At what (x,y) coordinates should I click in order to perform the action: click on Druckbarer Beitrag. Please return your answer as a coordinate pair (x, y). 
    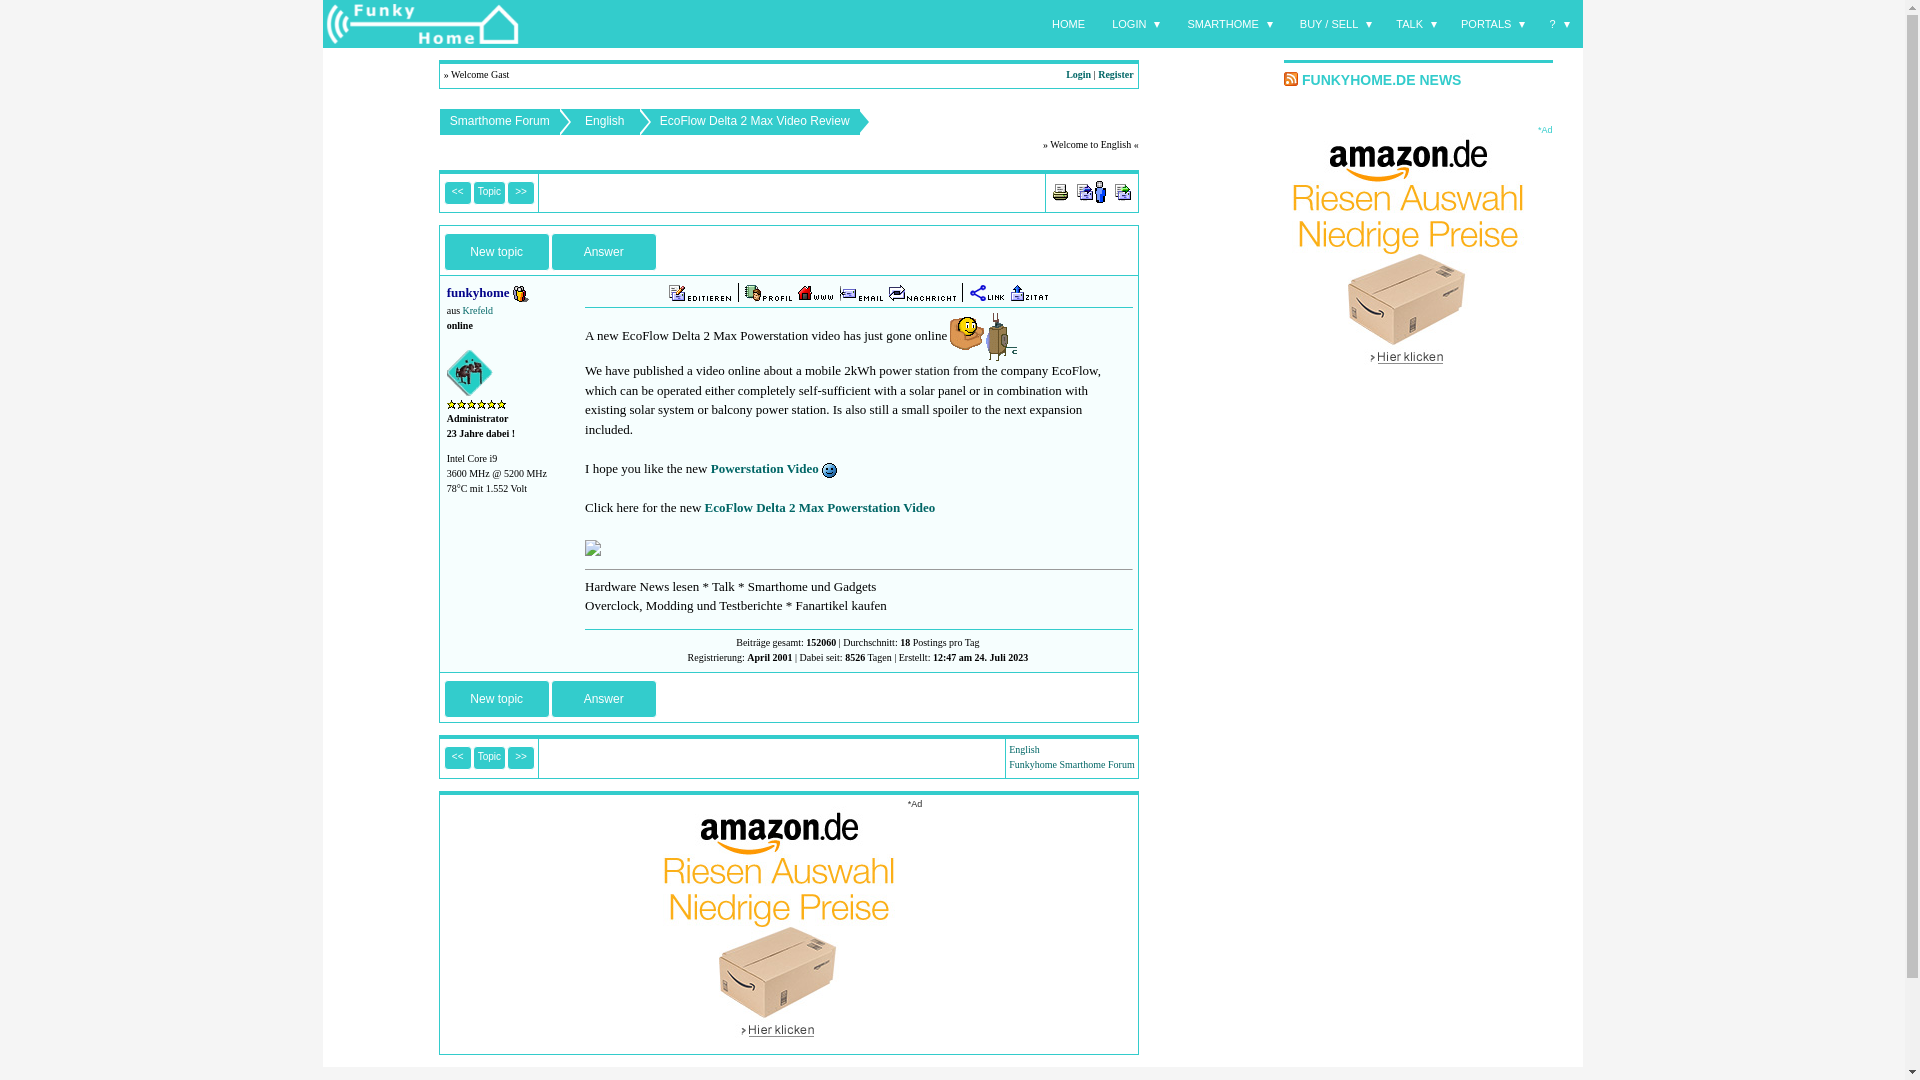
    Looking at the image, I should click on (1060, 190).